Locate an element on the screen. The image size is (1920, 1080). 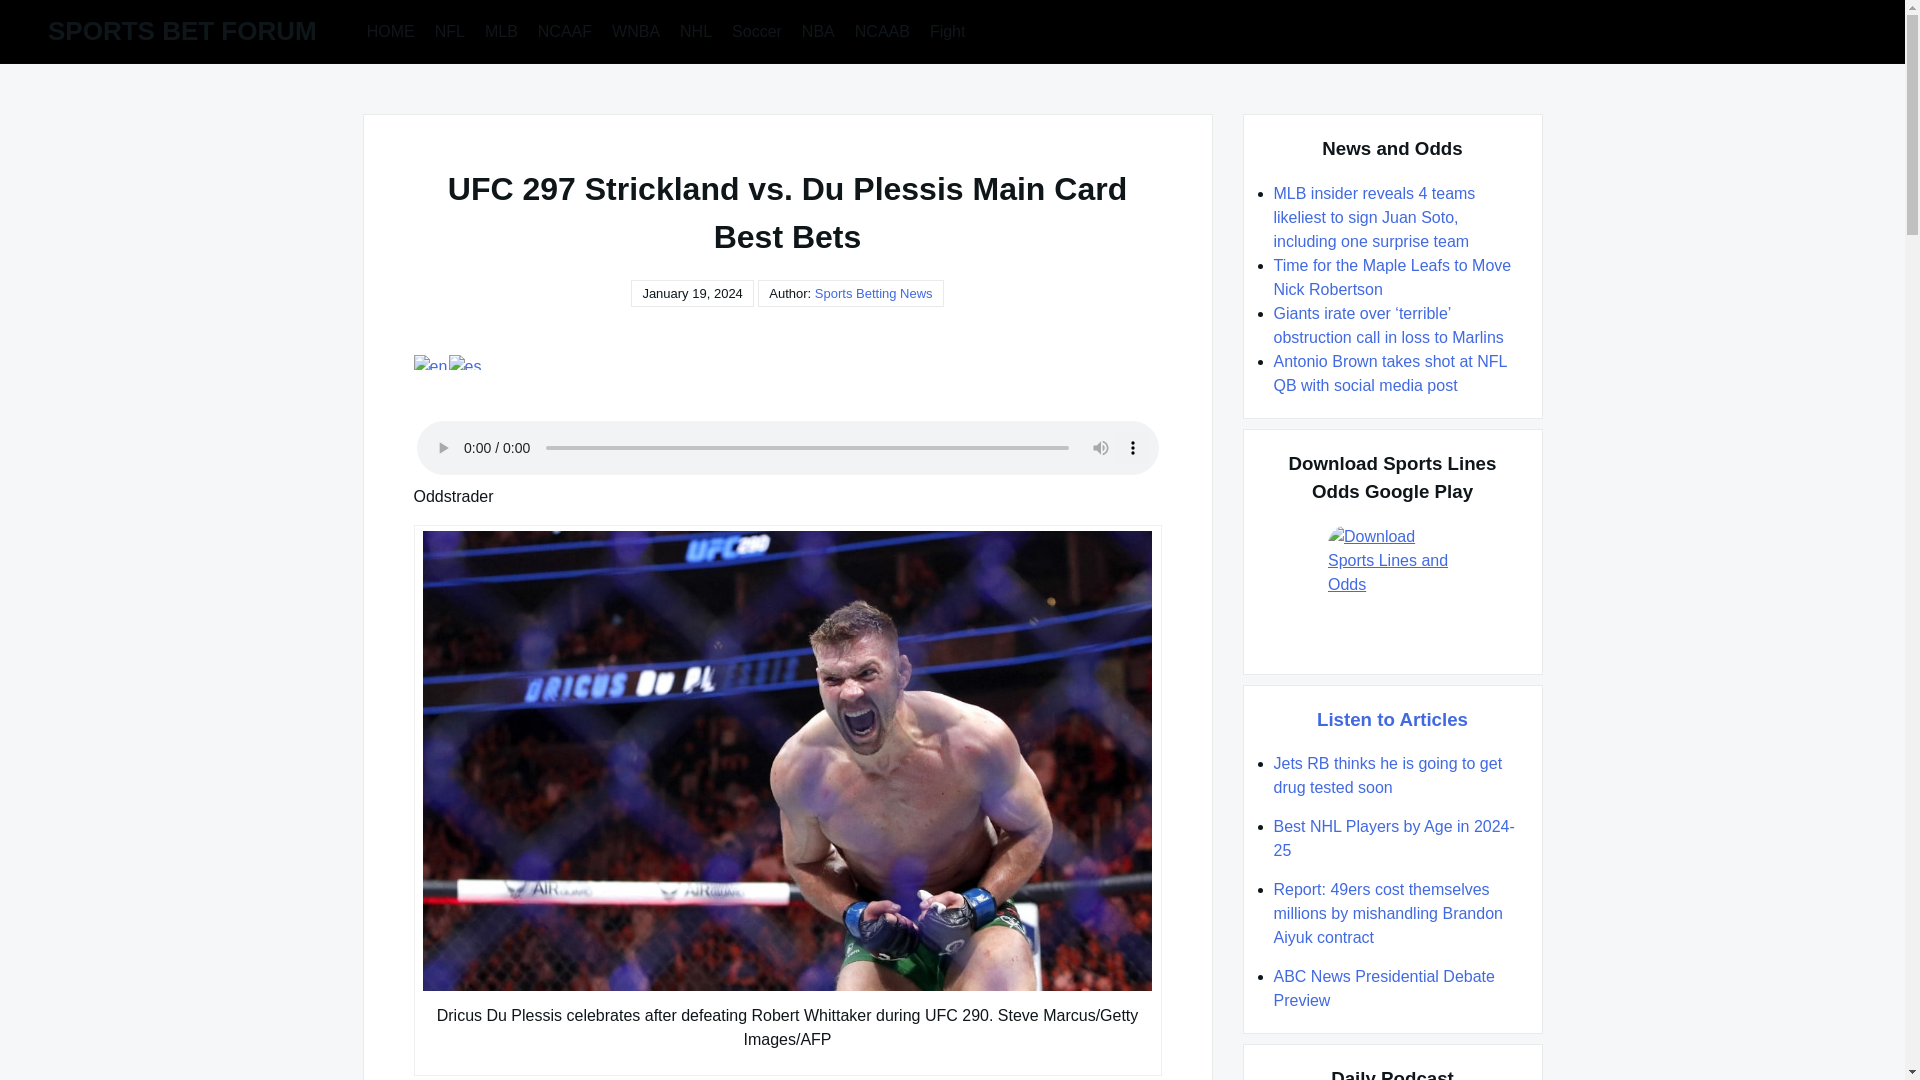
Time for the Maple Leafs to Move Nick Robertson is located at coordinates (1393, 278).